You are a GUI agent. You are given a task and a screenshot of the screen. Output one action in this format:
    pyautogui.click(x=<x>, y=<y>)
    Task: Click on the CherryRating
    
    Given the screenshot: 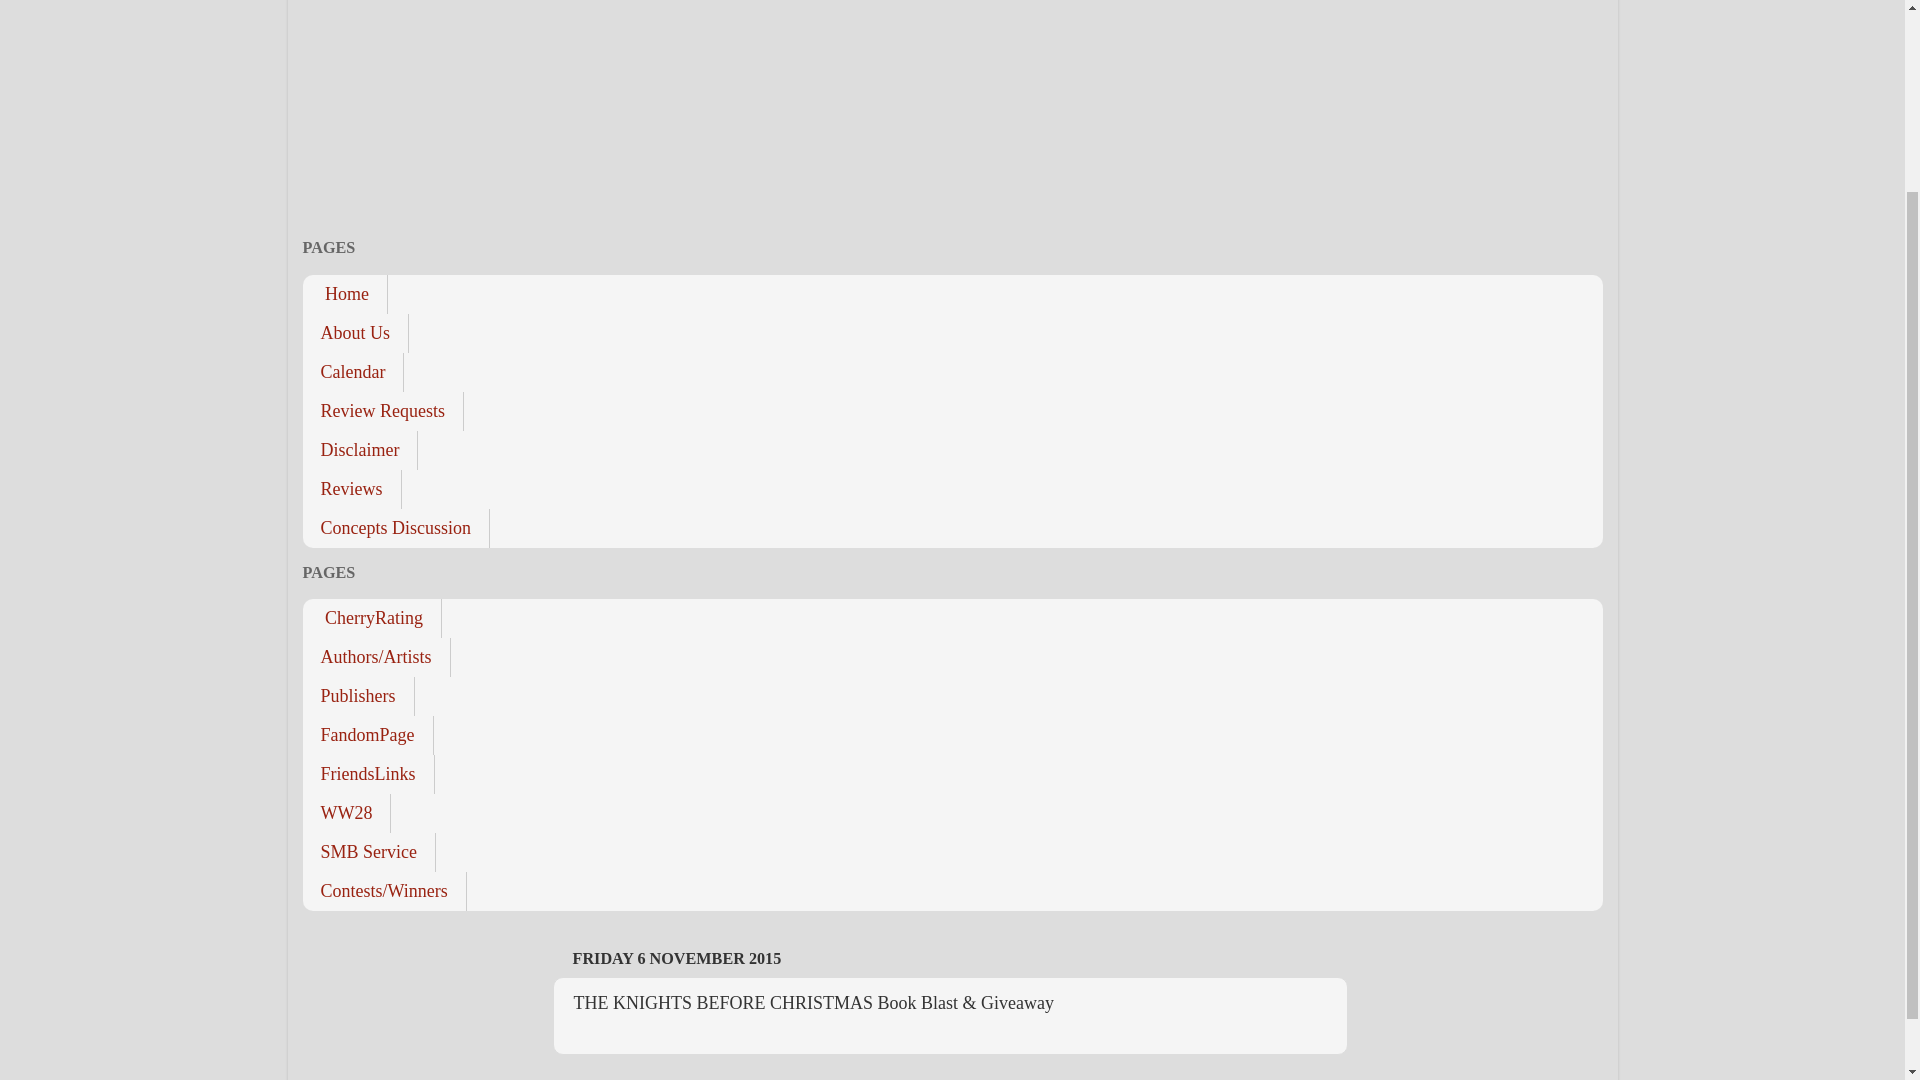 What is the action you would take?
    pyautogui.click(x=371, y=618)
    